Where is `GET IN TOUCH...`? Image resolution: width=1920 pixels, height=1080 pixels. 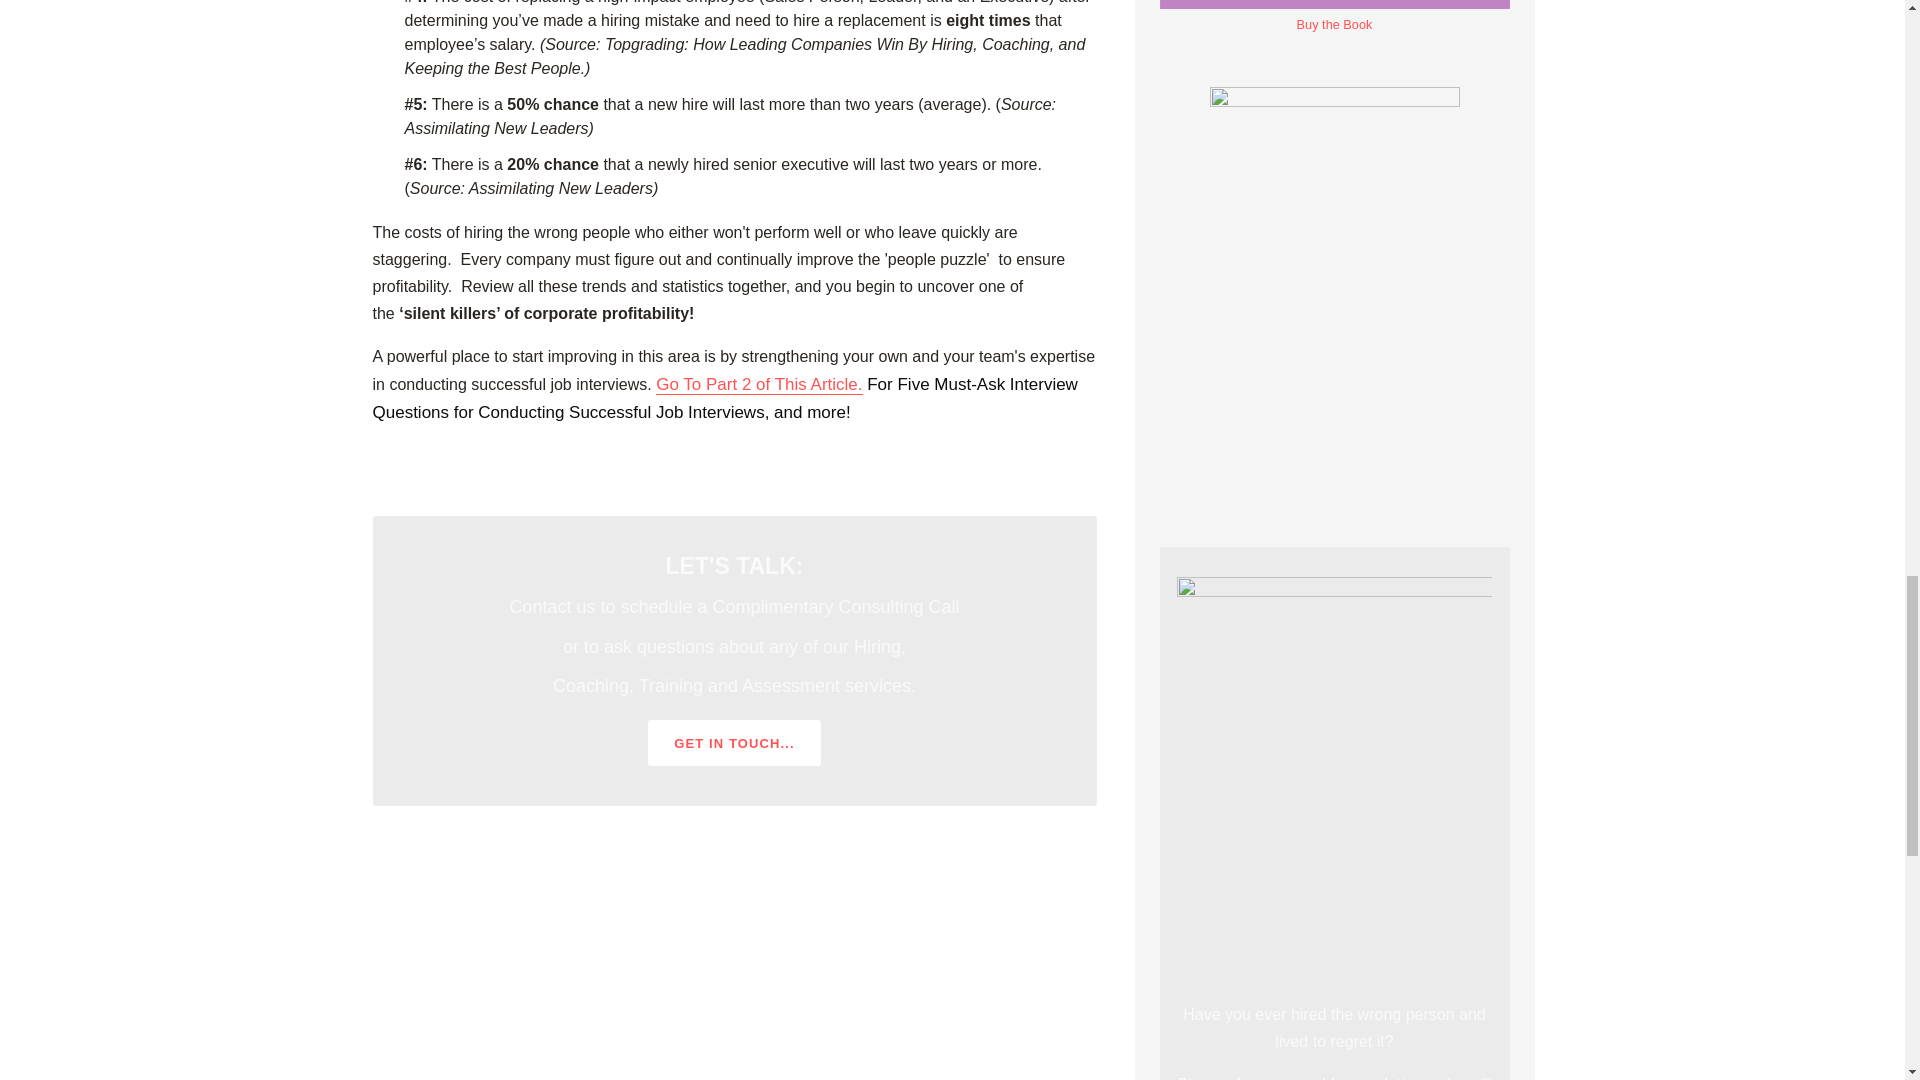 GET IN TOUCH... is located at coordinates (734, 743).